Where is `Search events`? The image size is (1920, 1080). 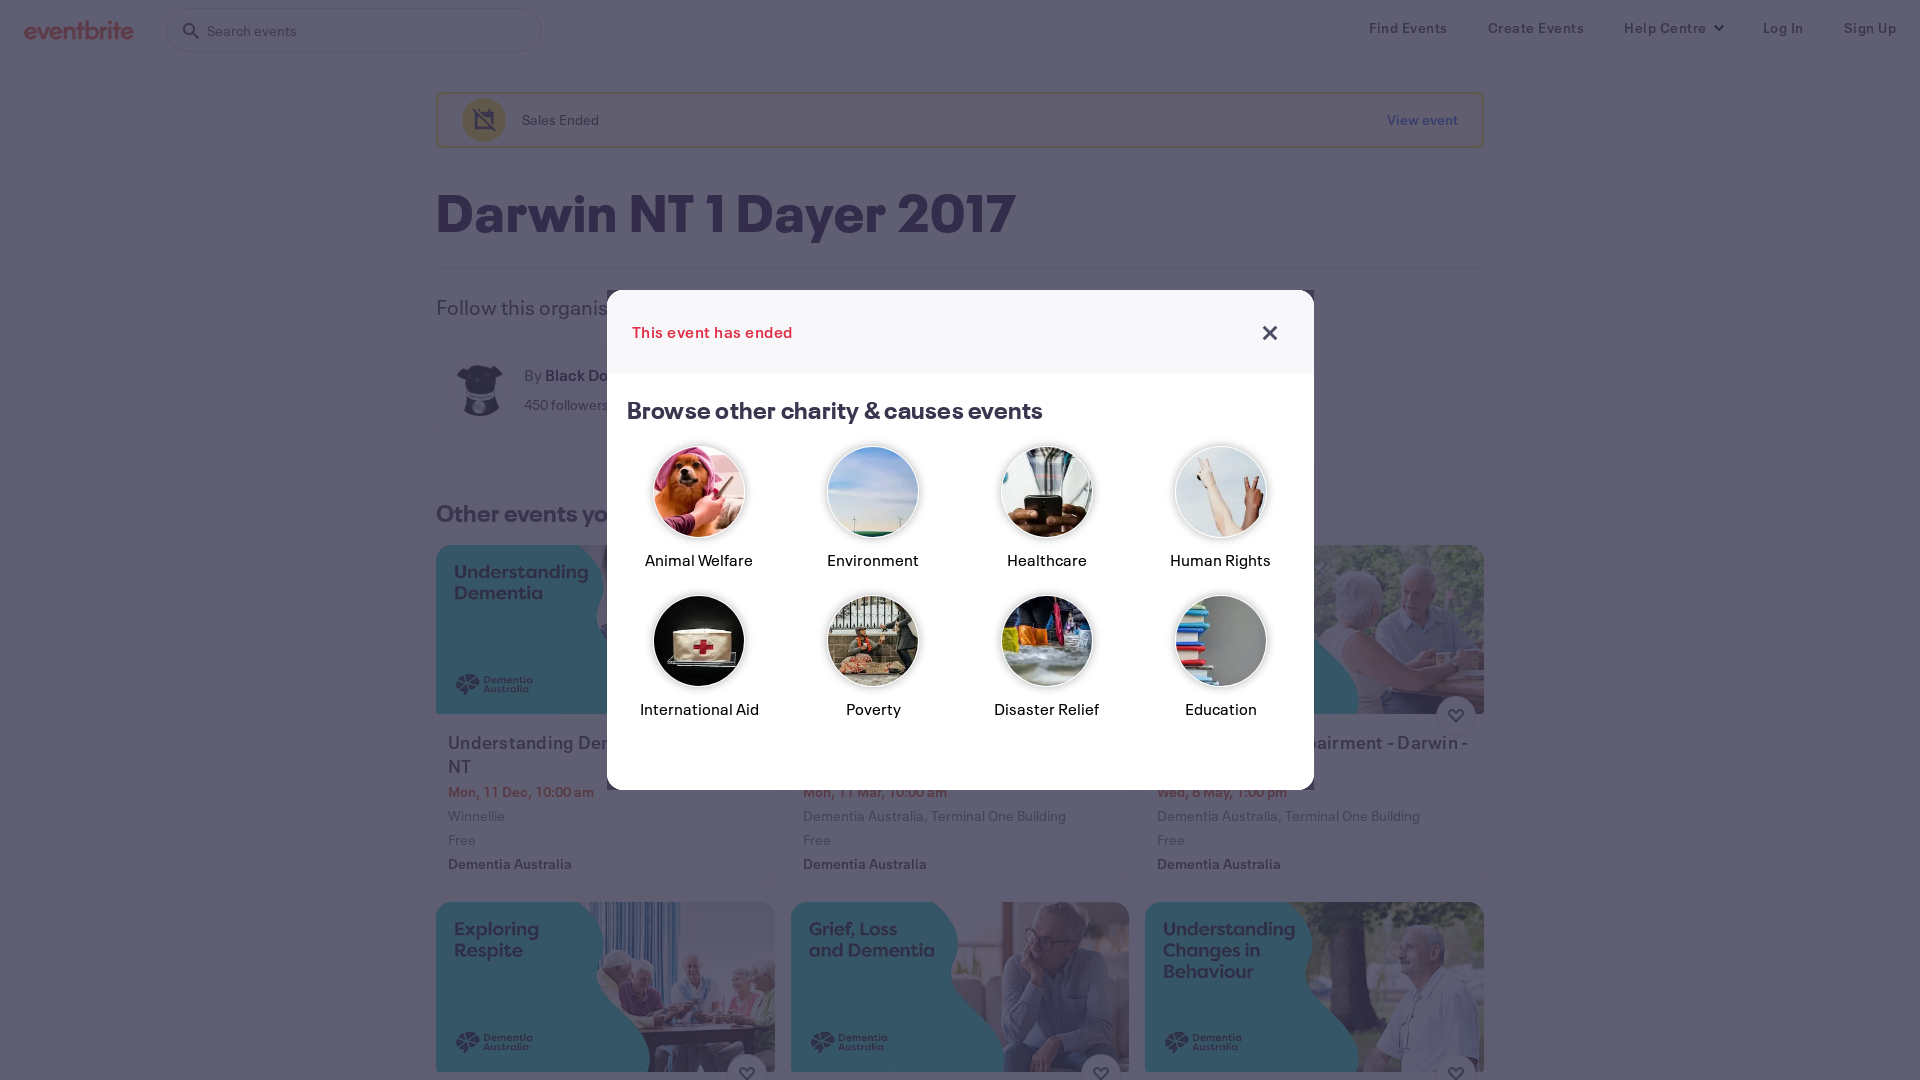 Search events is located at coordinates (354, 30).